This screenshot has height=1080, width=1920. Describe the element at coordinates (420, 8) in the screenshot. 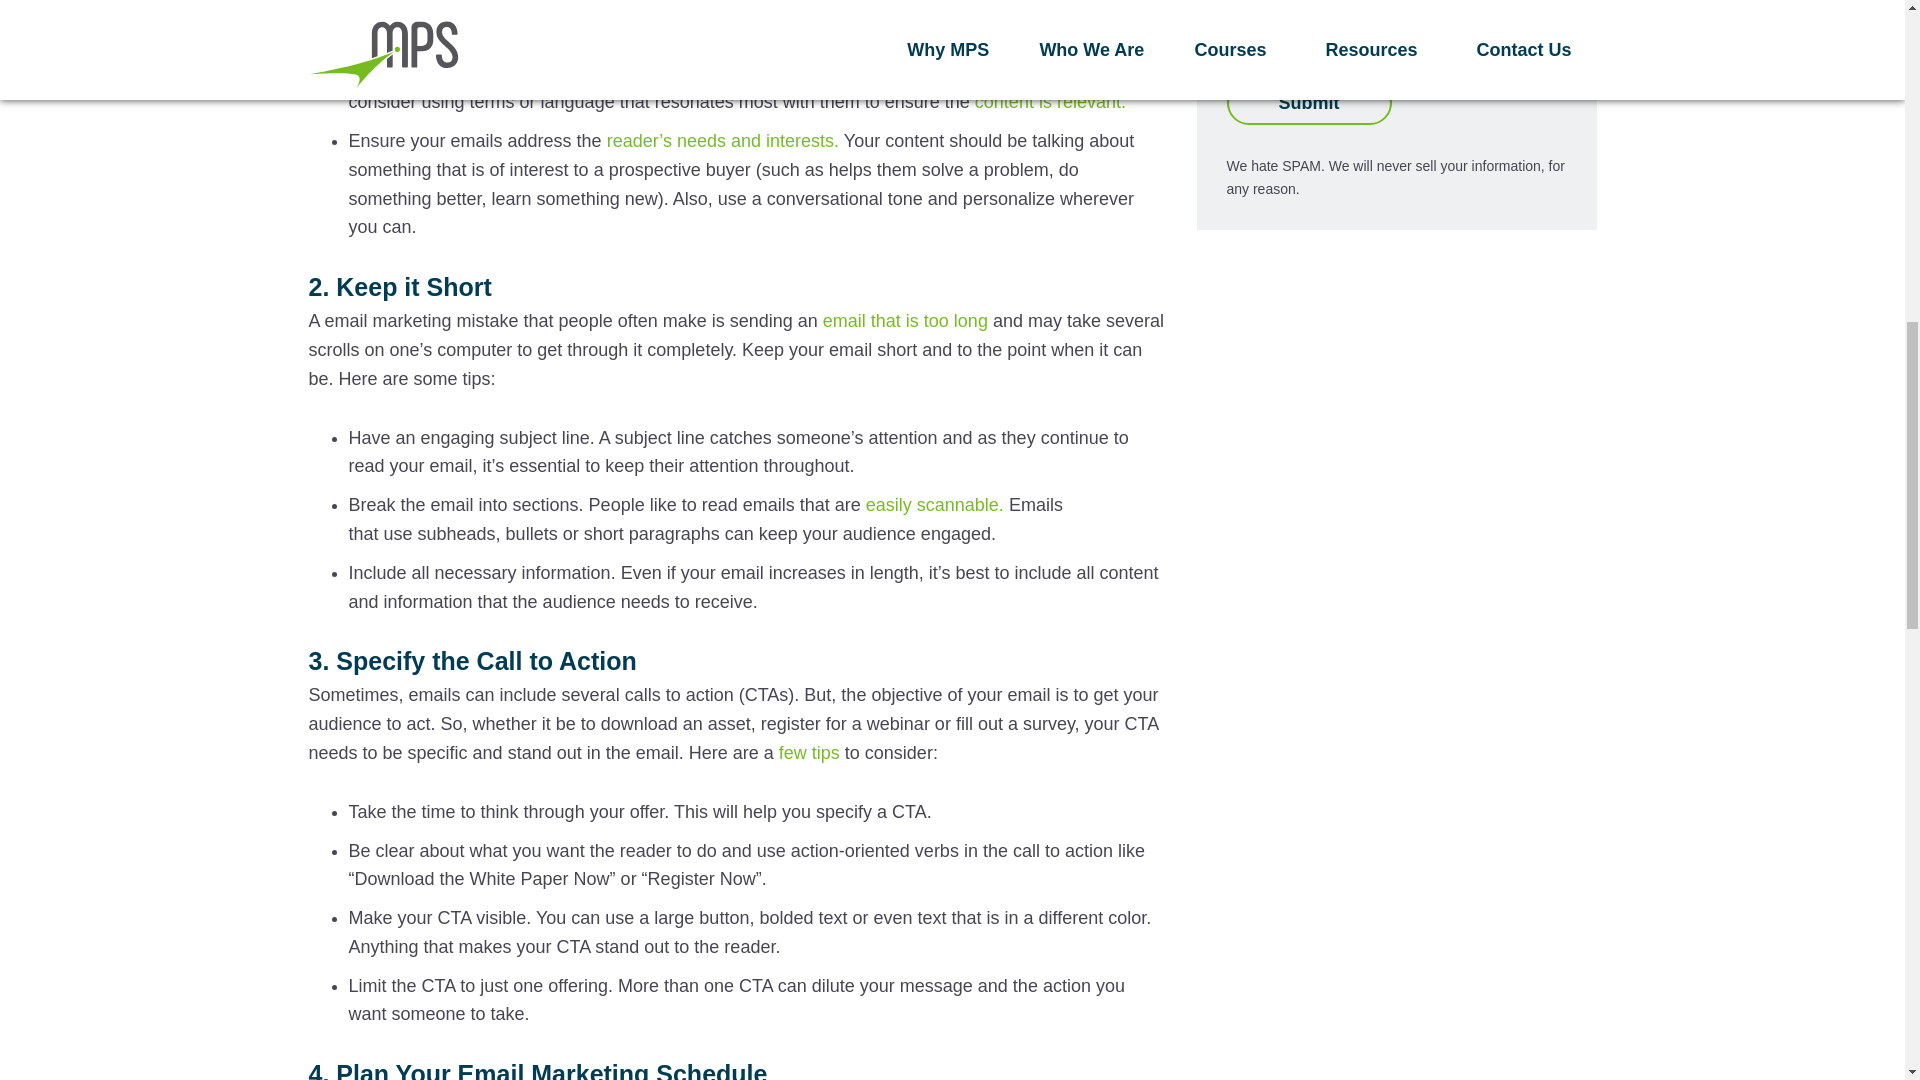

I see `segmenting` at that location.